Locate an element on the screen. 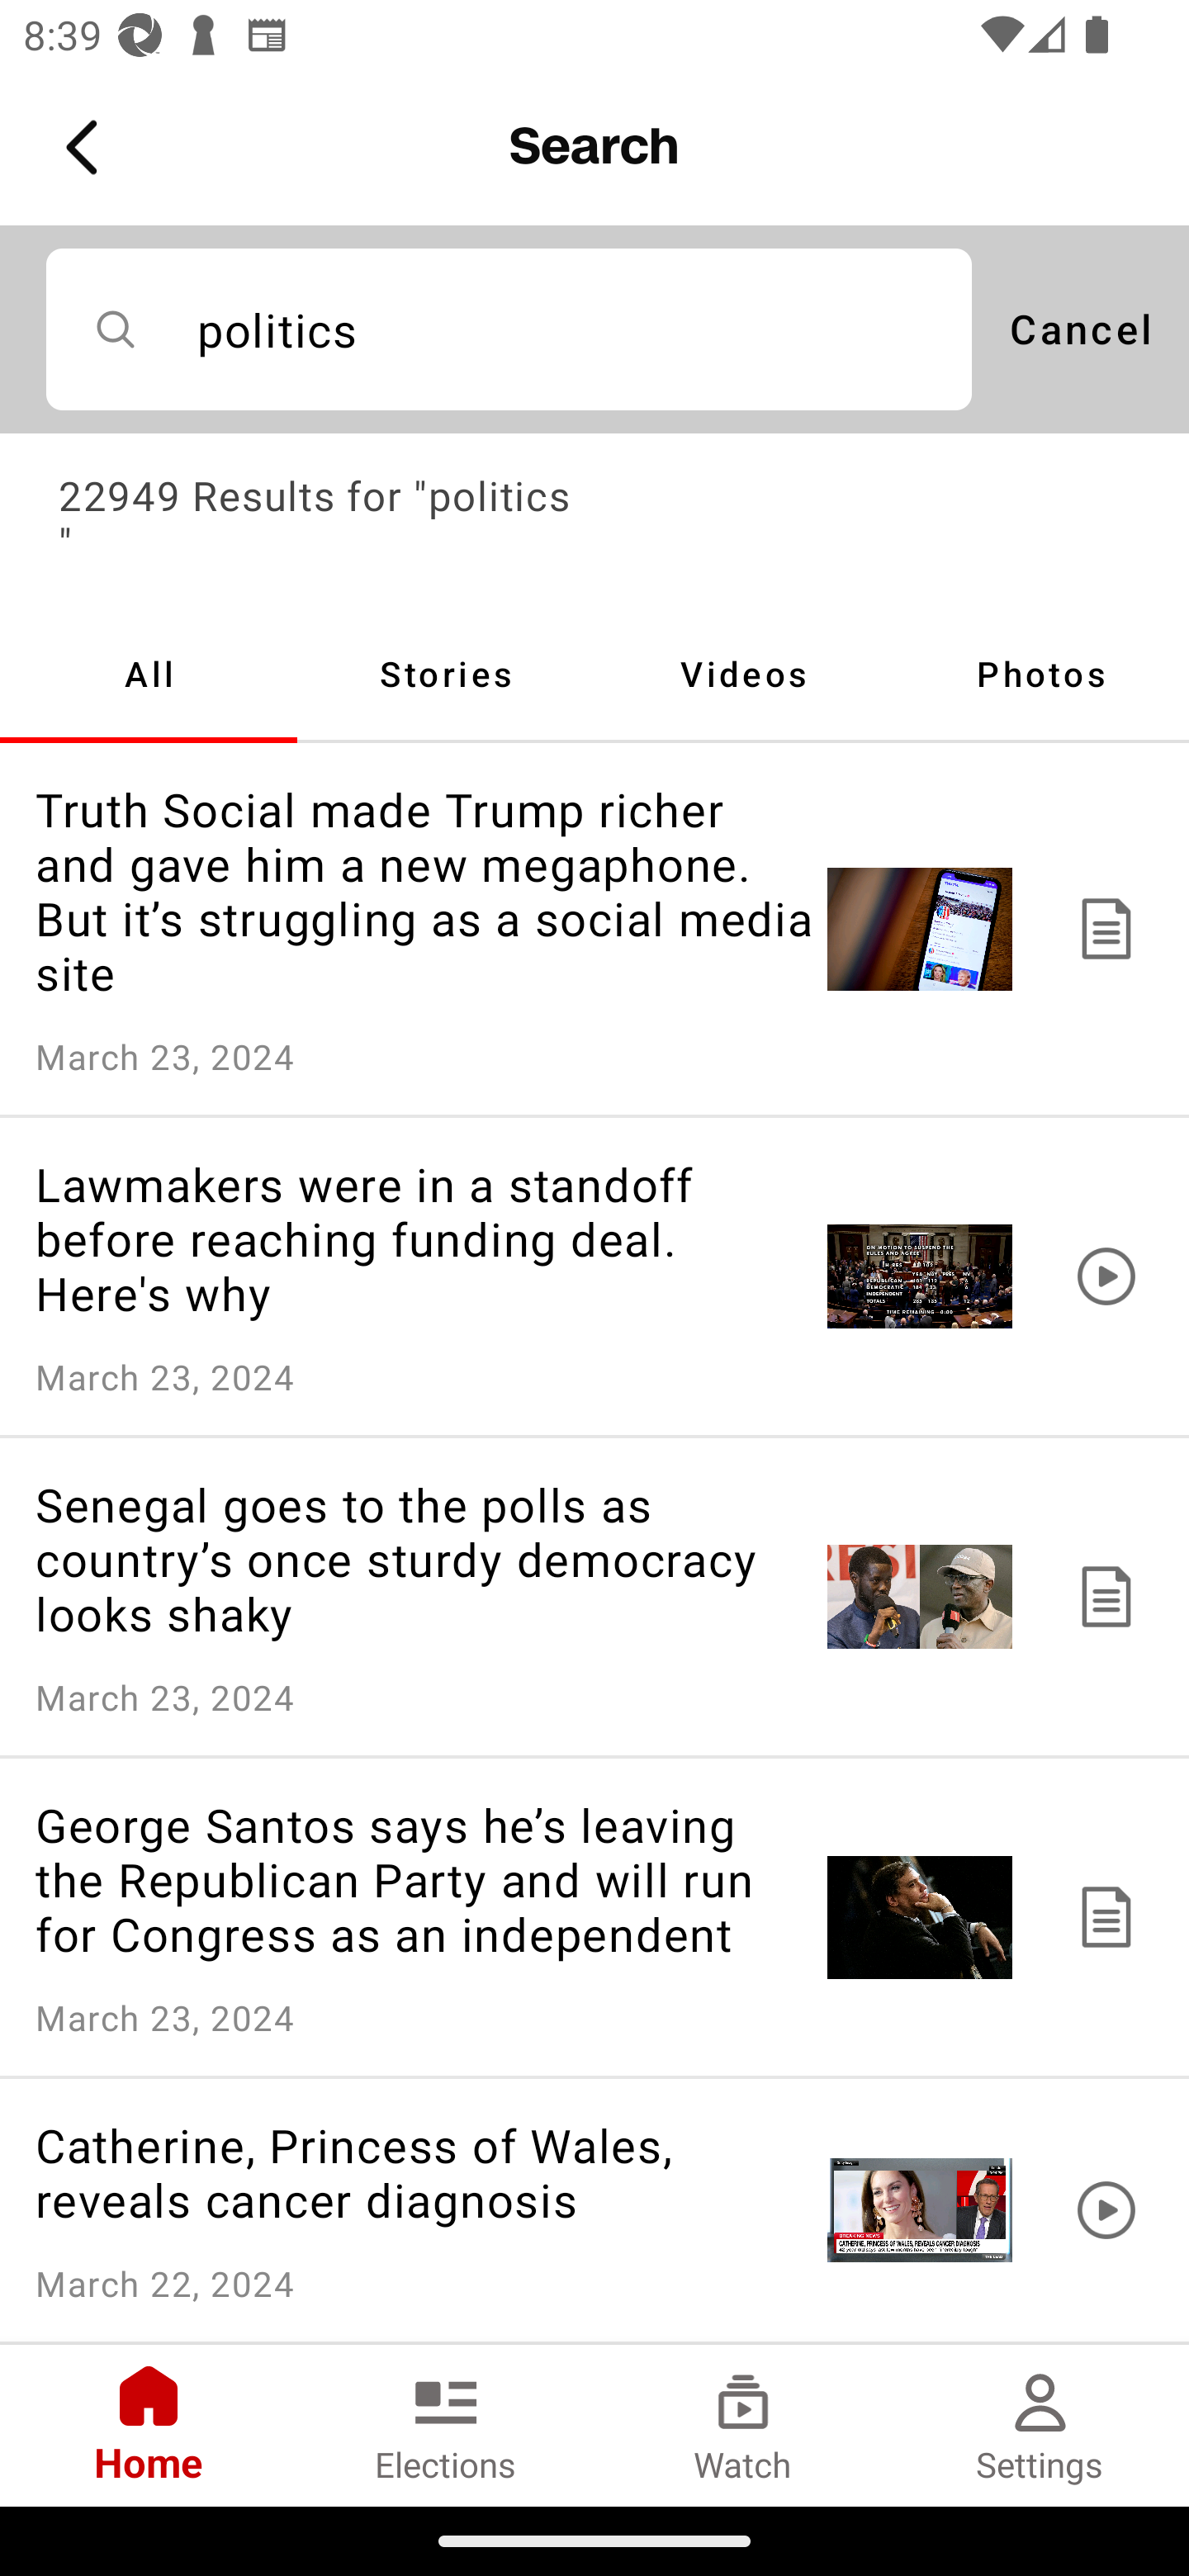 The width and height of the screenshot is (1189, 2576). Stories is located at coordinates (446, 674).